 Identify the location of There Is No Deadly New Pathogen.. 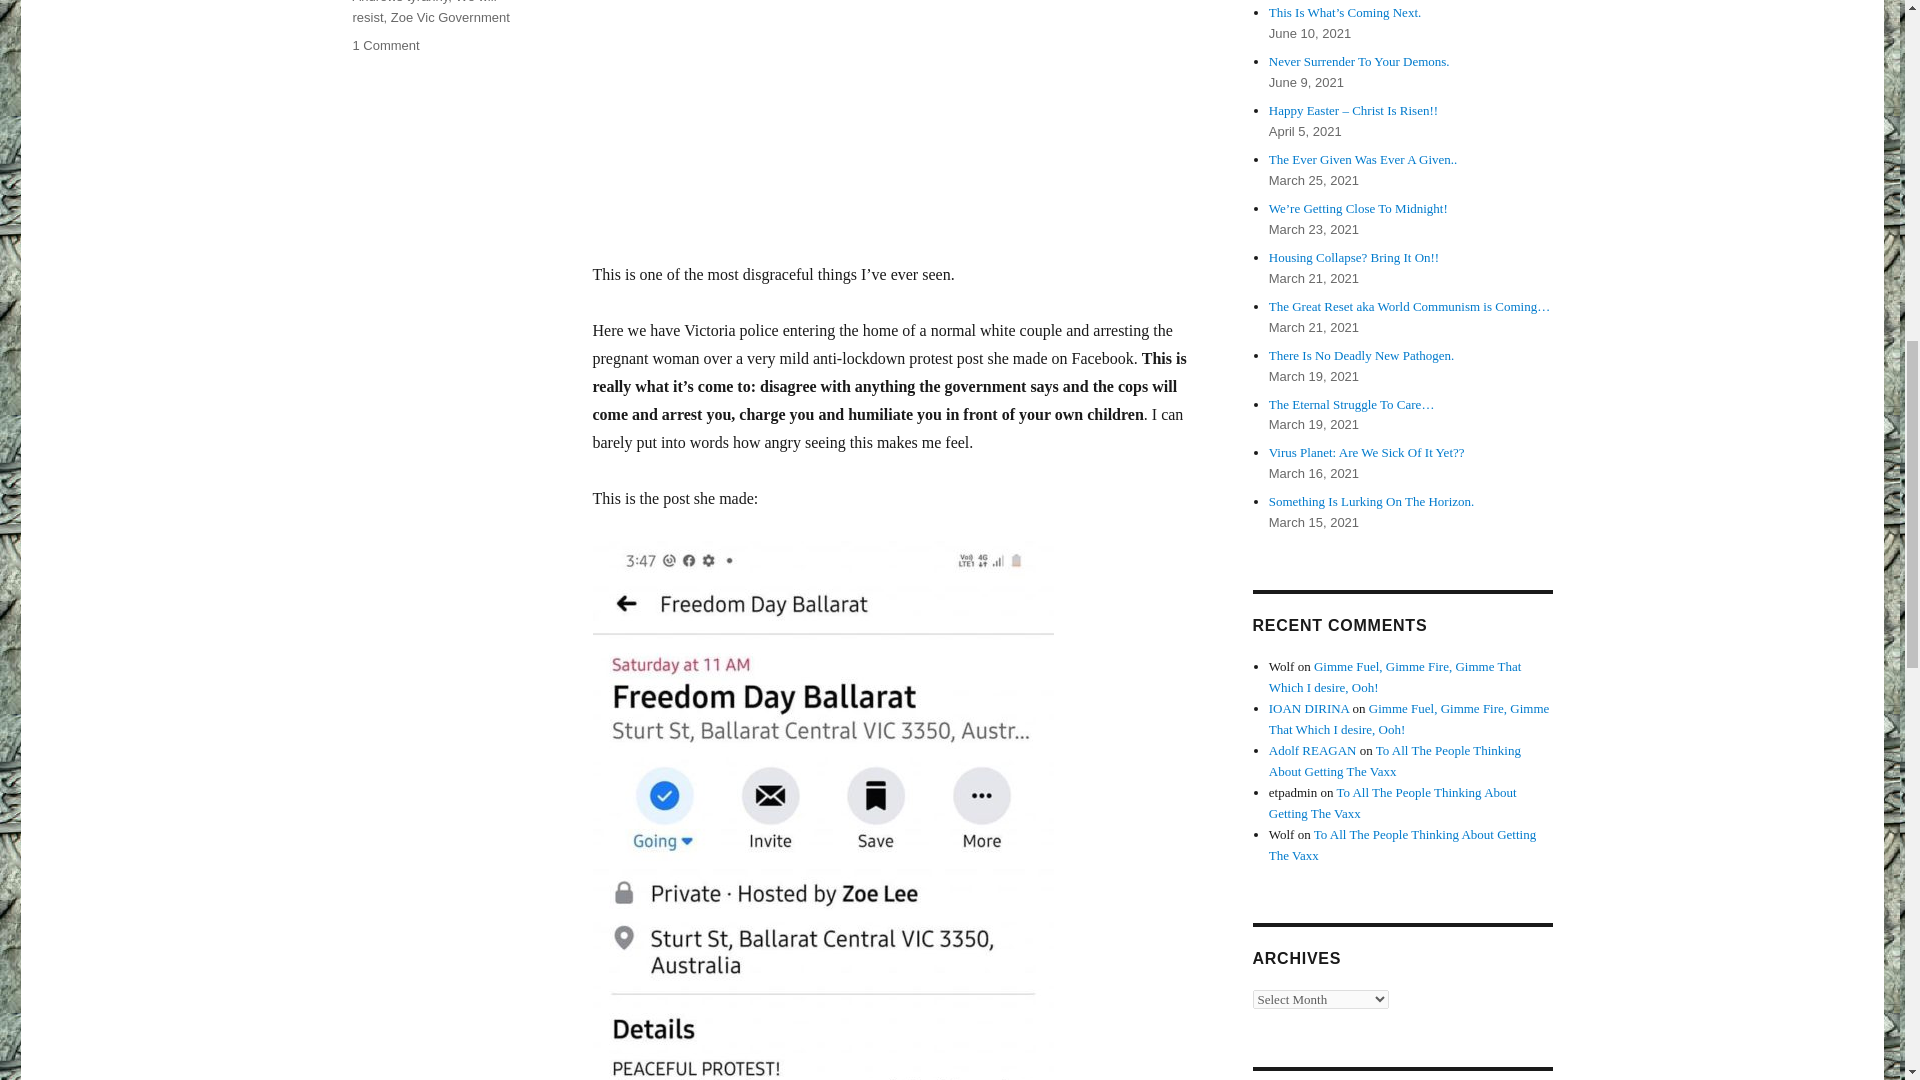
(1362, 354).